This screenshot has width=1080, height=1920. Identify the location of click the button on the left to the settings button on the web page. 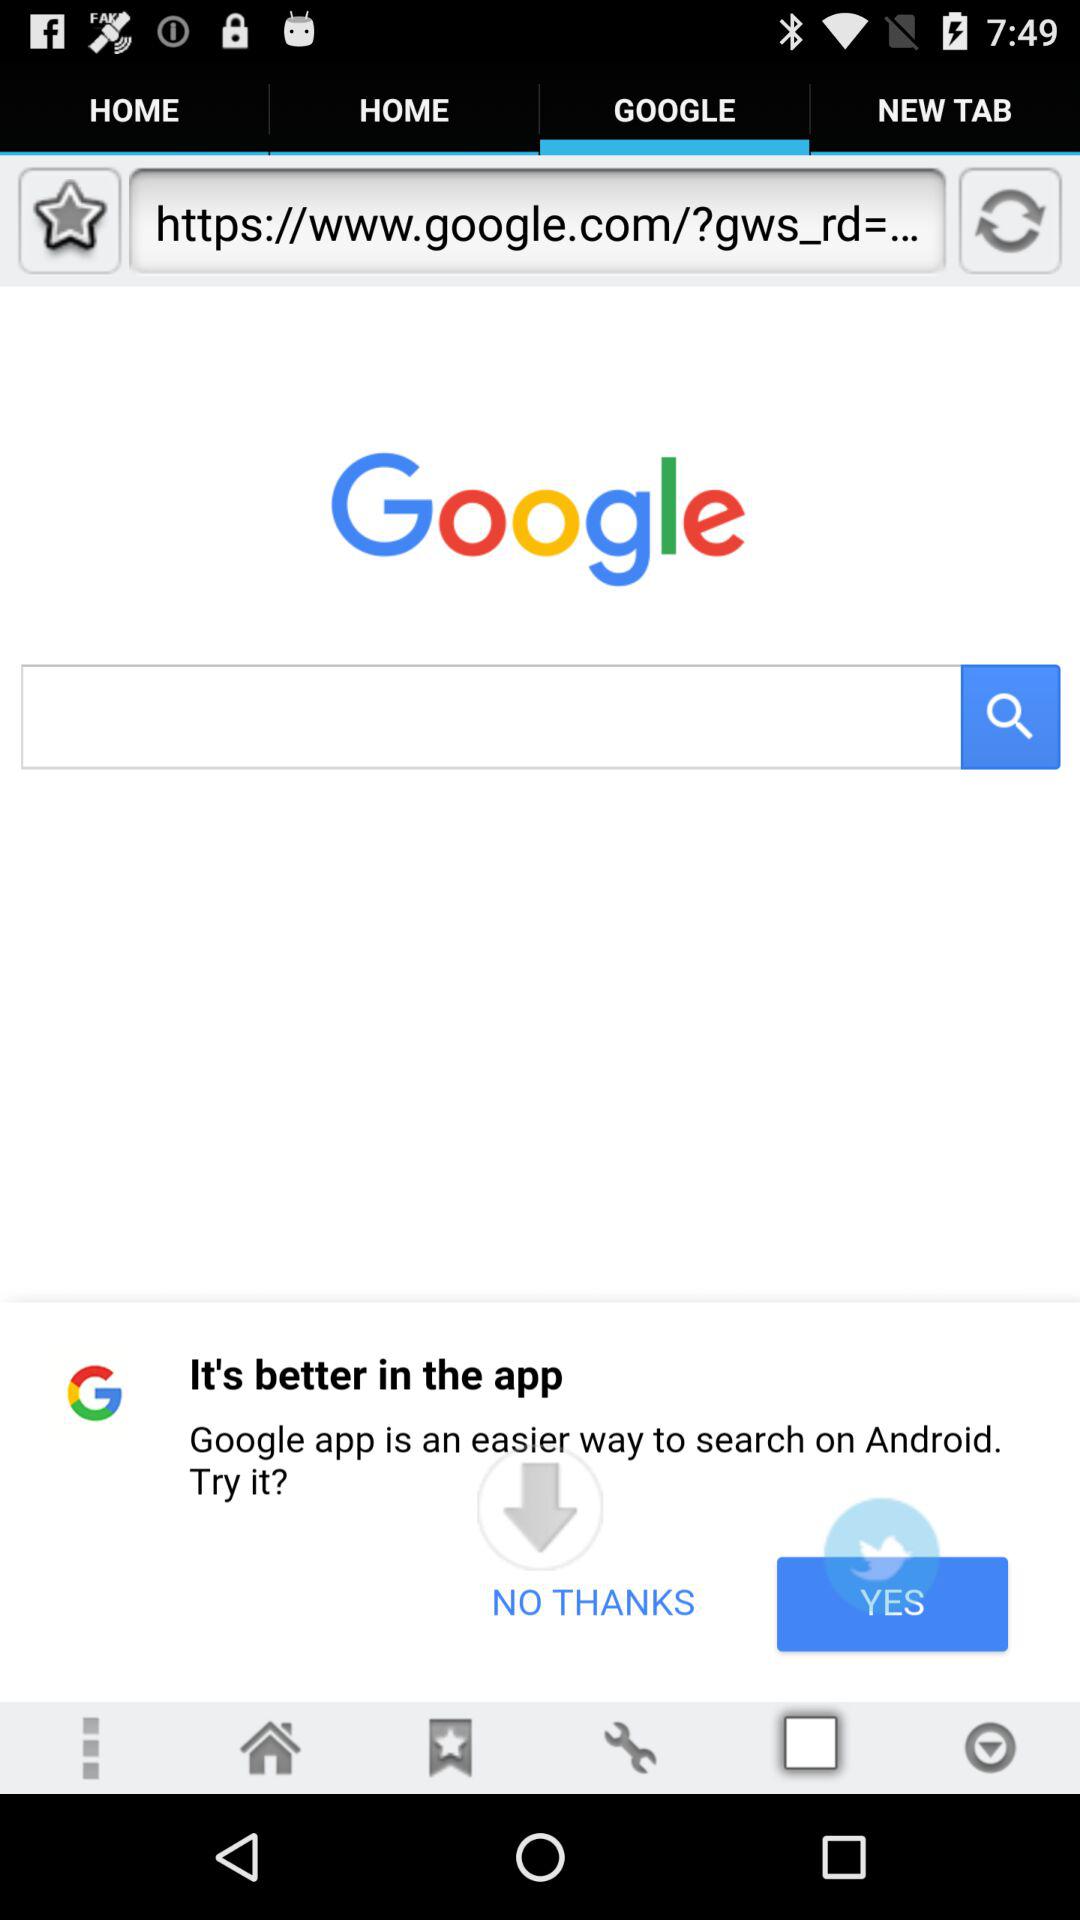
(450, 1747).